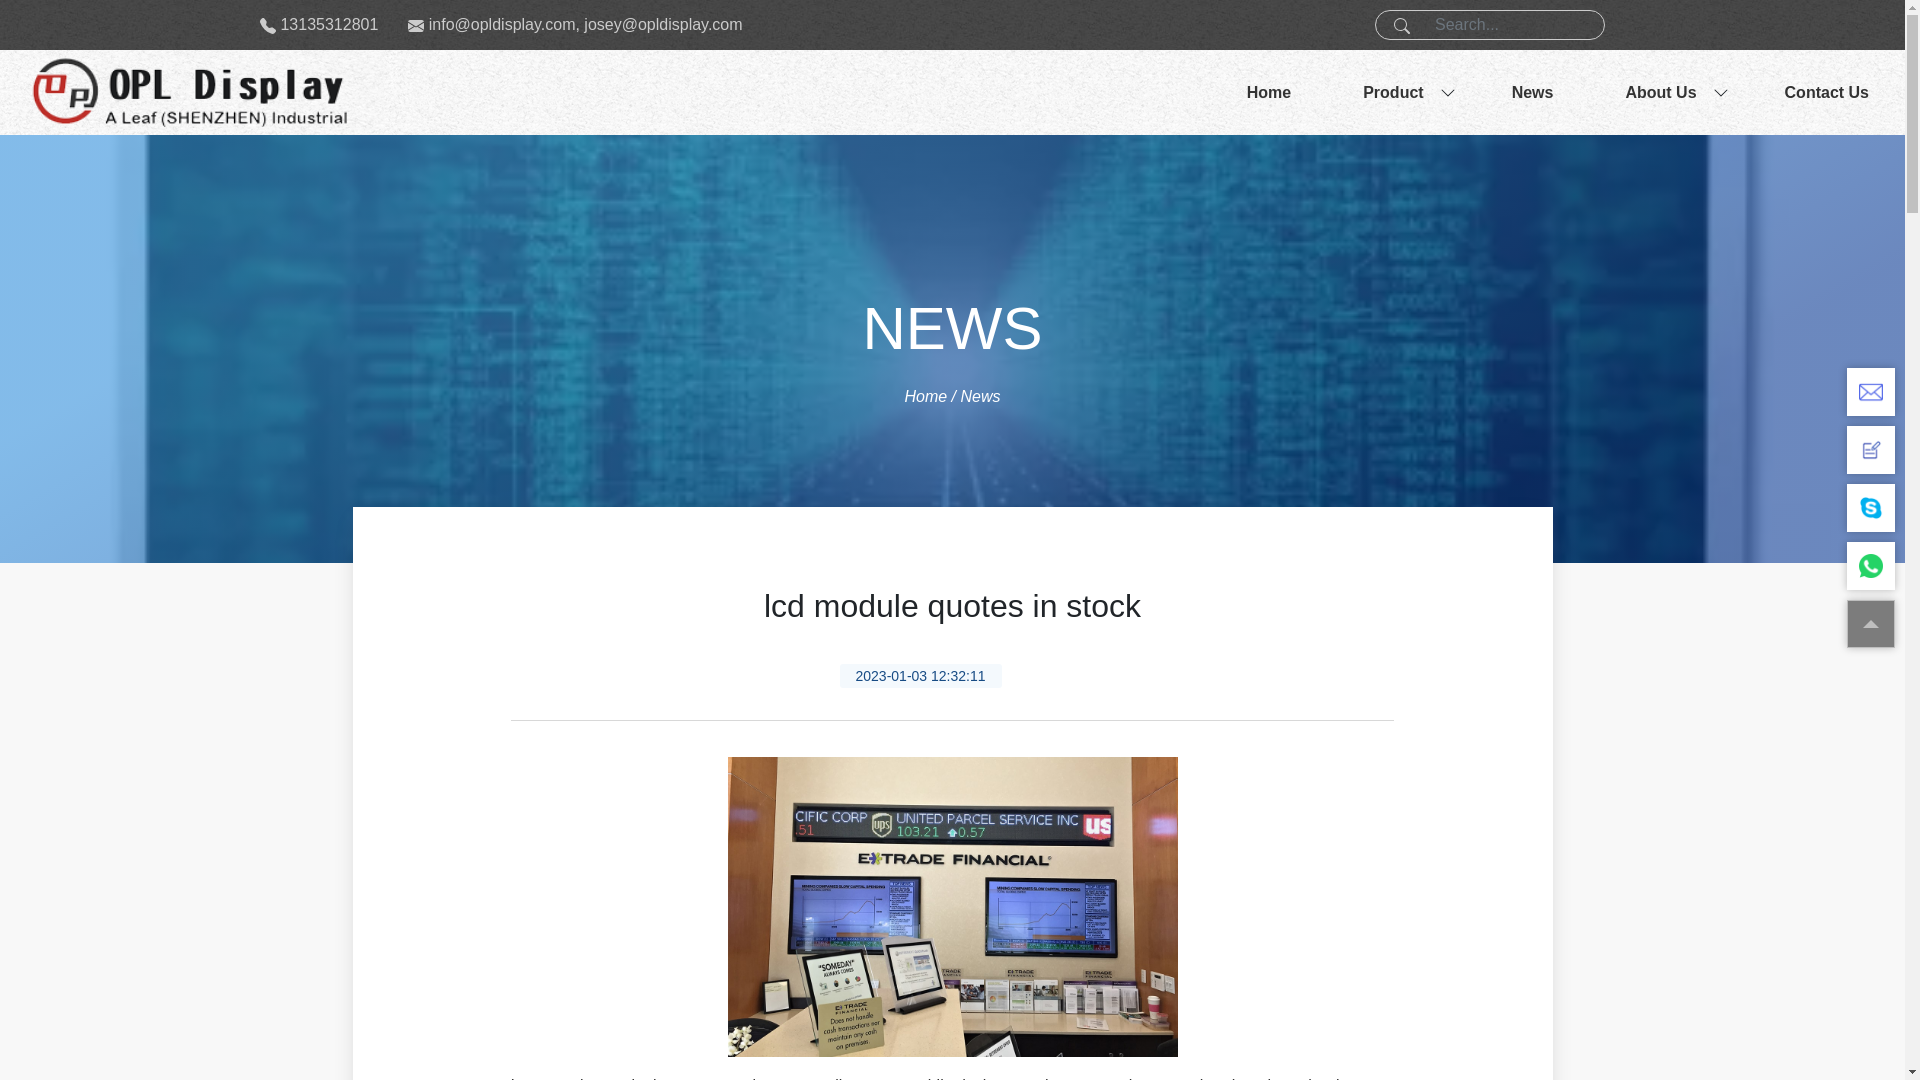  What do you see at coordinates (1532, 92) in the screenshot?
I see `News` at bounding box center [1532, 92].